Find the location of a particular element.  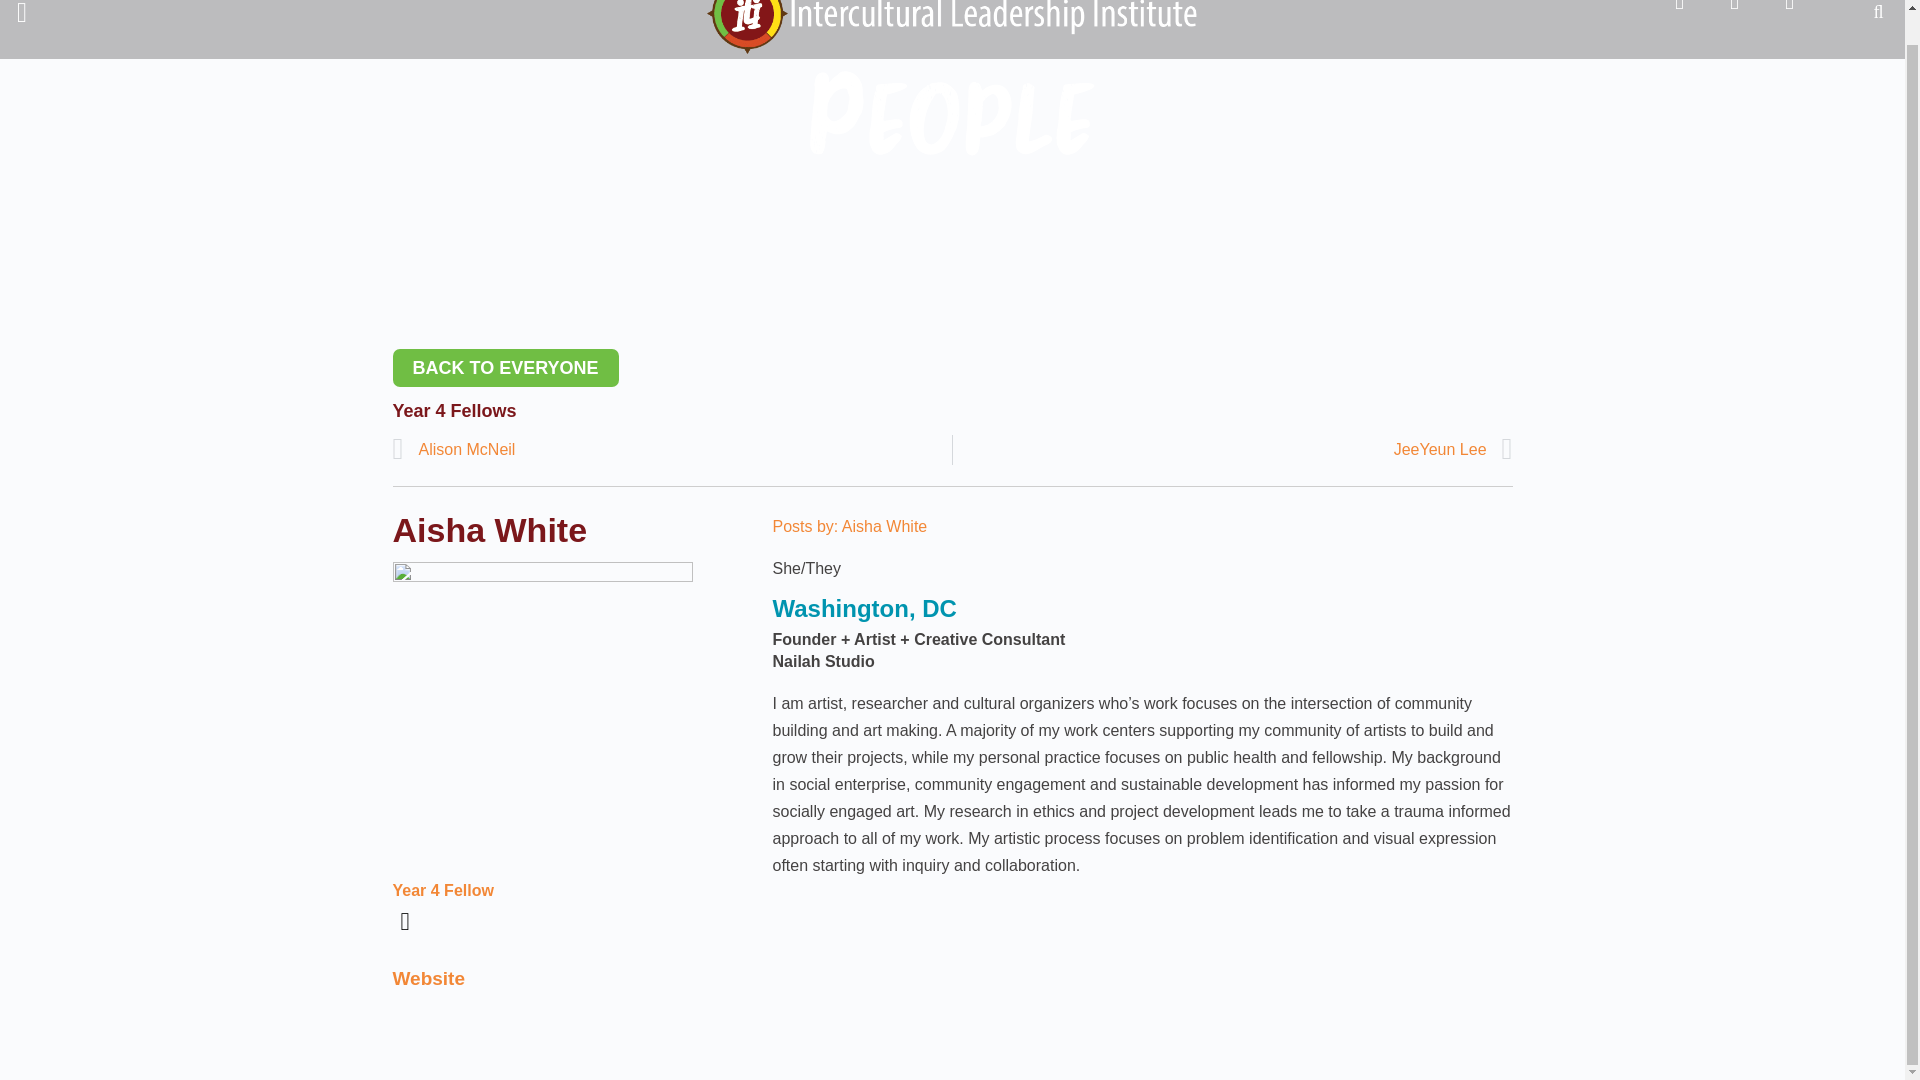

JeeYeun Lee is located at coordinates (1232, 450).